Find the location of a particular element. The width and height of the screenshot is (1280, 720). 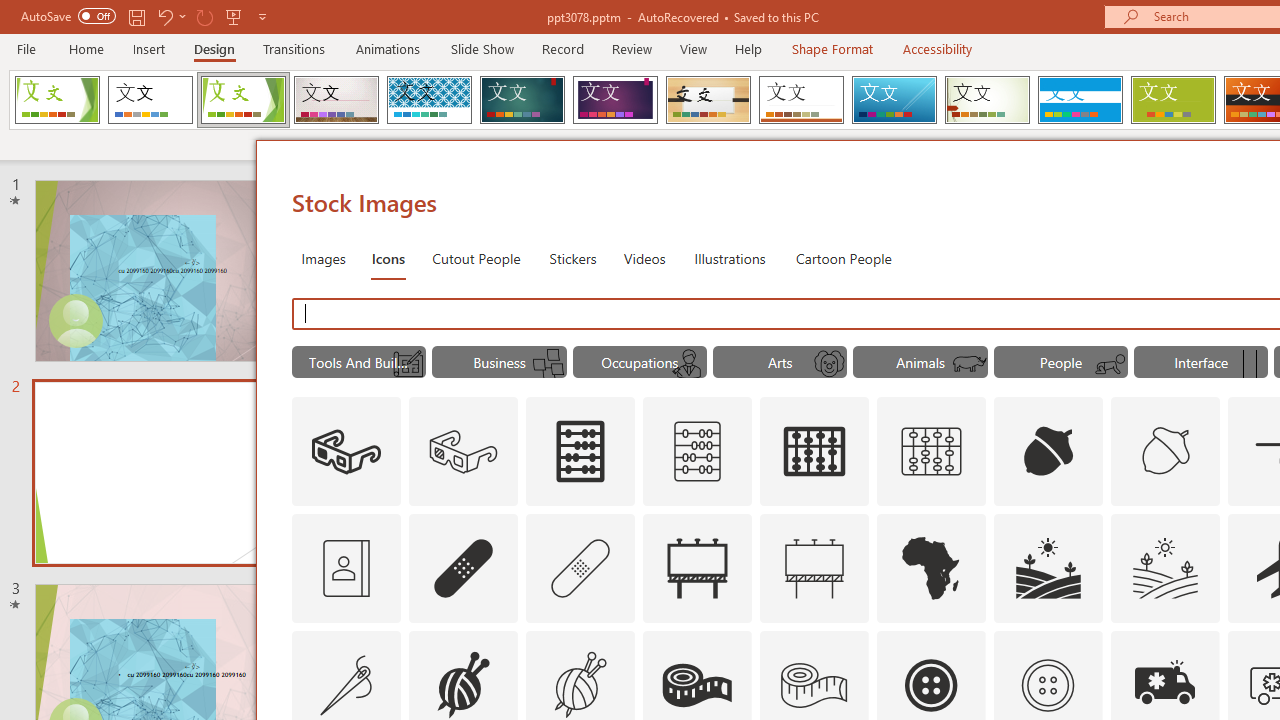

AutomationID: Icons_Acorn_M is located at coordinates (1166, 452).